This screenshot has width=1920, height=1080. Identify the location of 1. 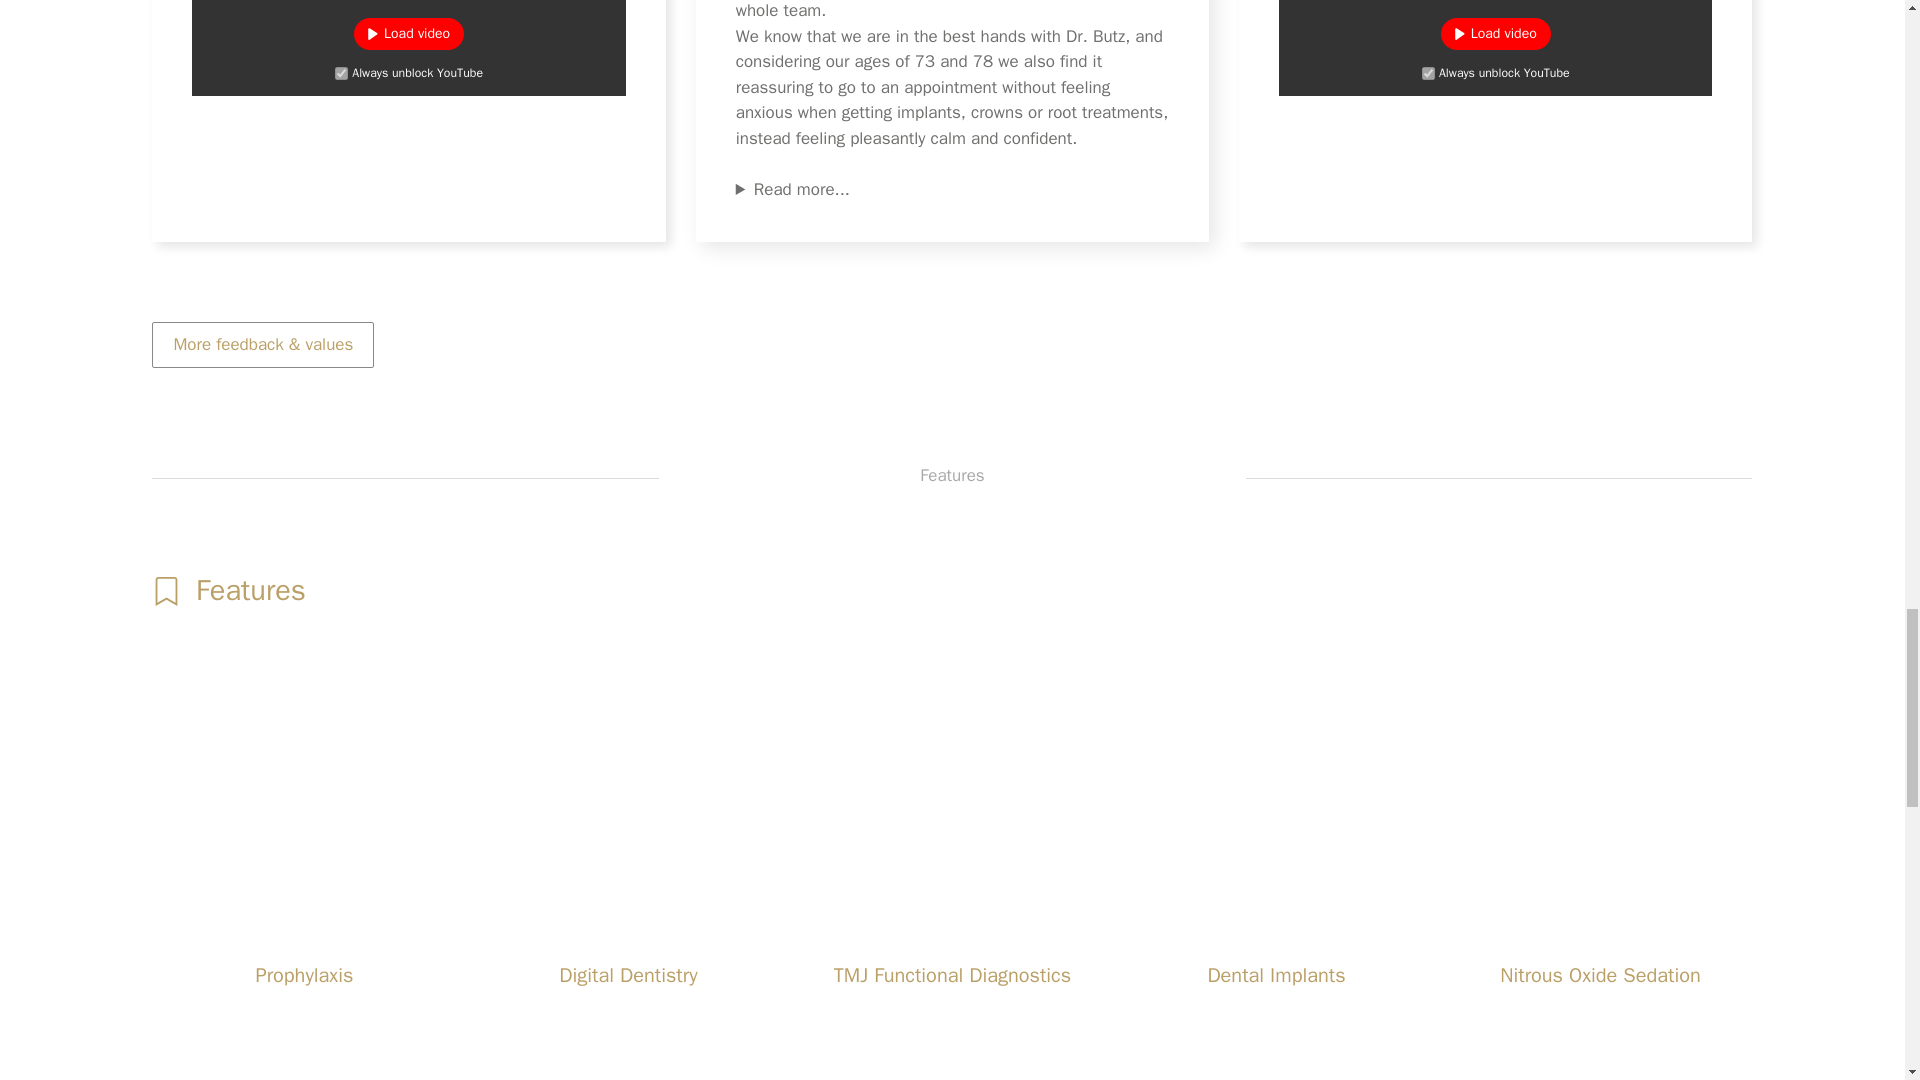
(340, 72).